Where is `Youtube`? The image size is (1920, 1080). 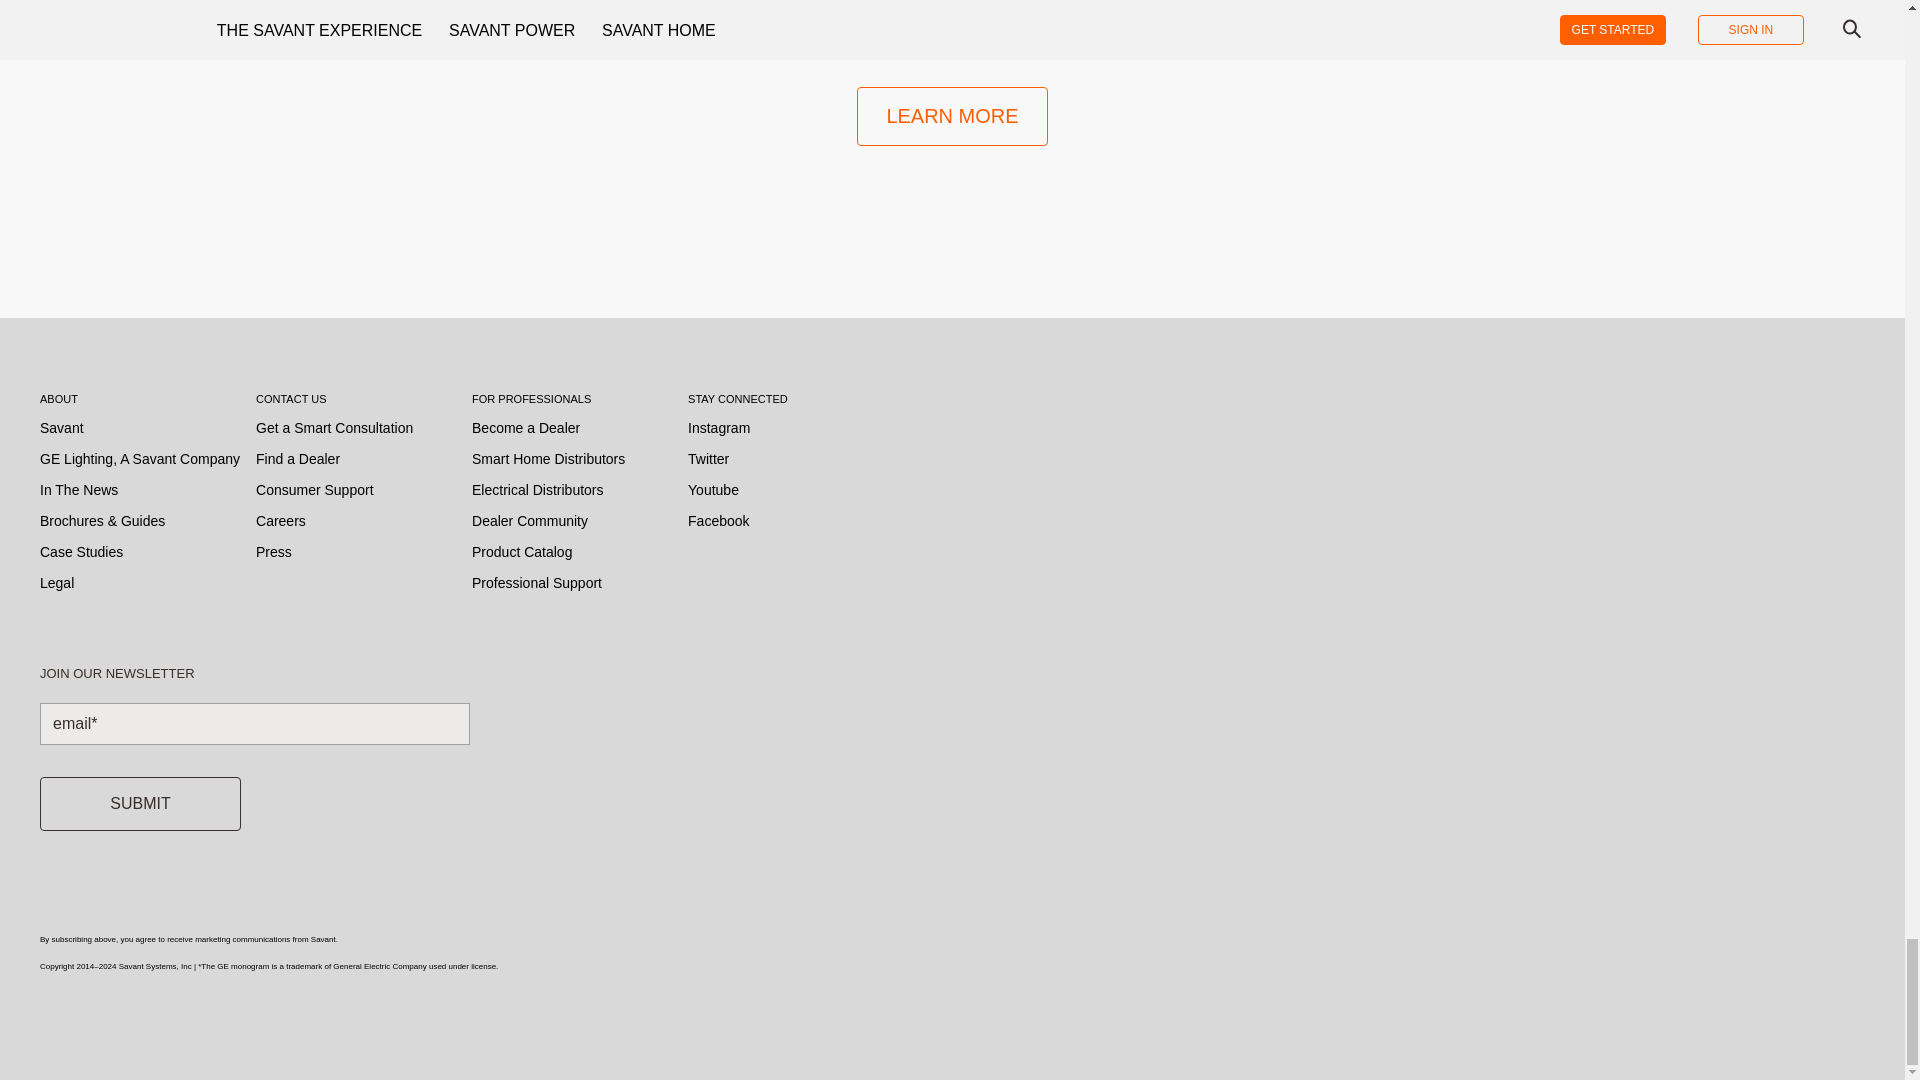
Youtube is located at coordinates (713, 490).